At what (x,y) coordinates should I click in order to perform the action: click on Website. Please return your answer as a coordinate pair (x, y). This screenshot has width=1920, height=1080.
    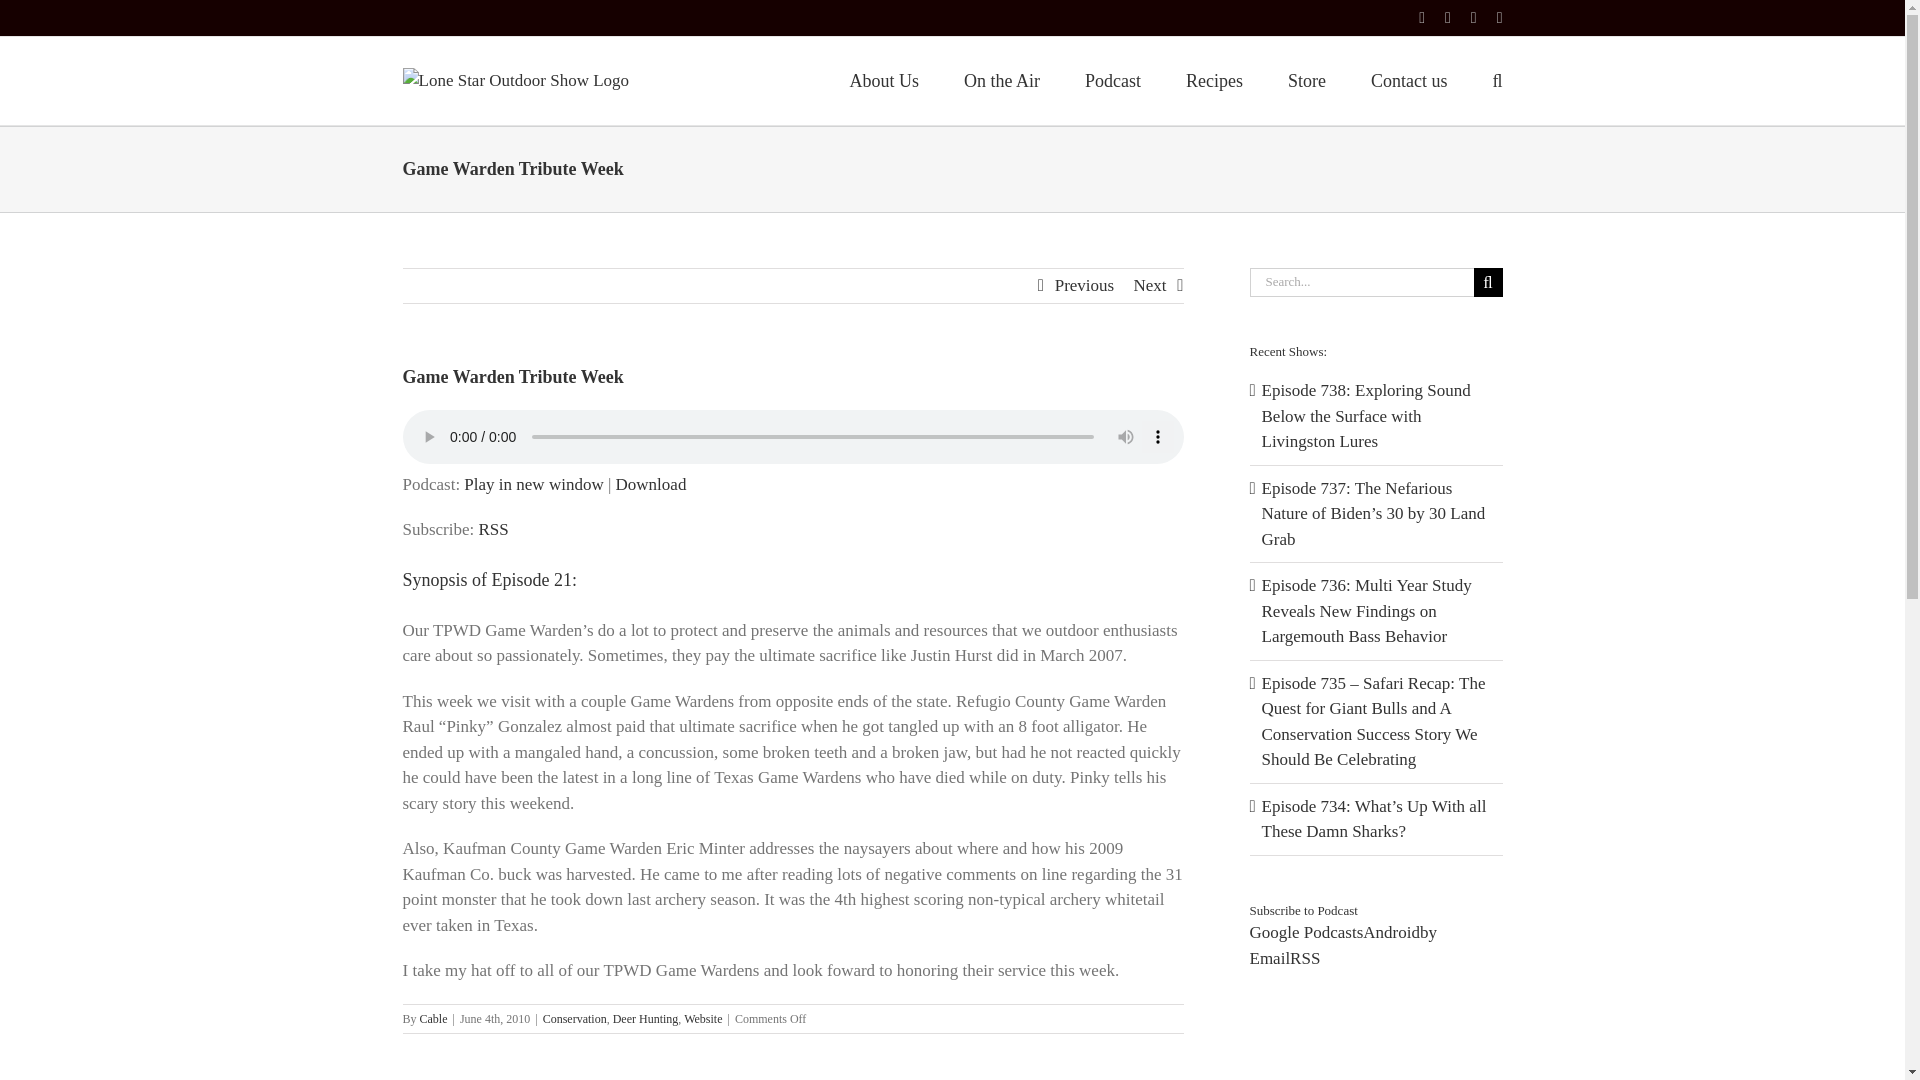
    Looking at the image, I should click on (702, 1018).